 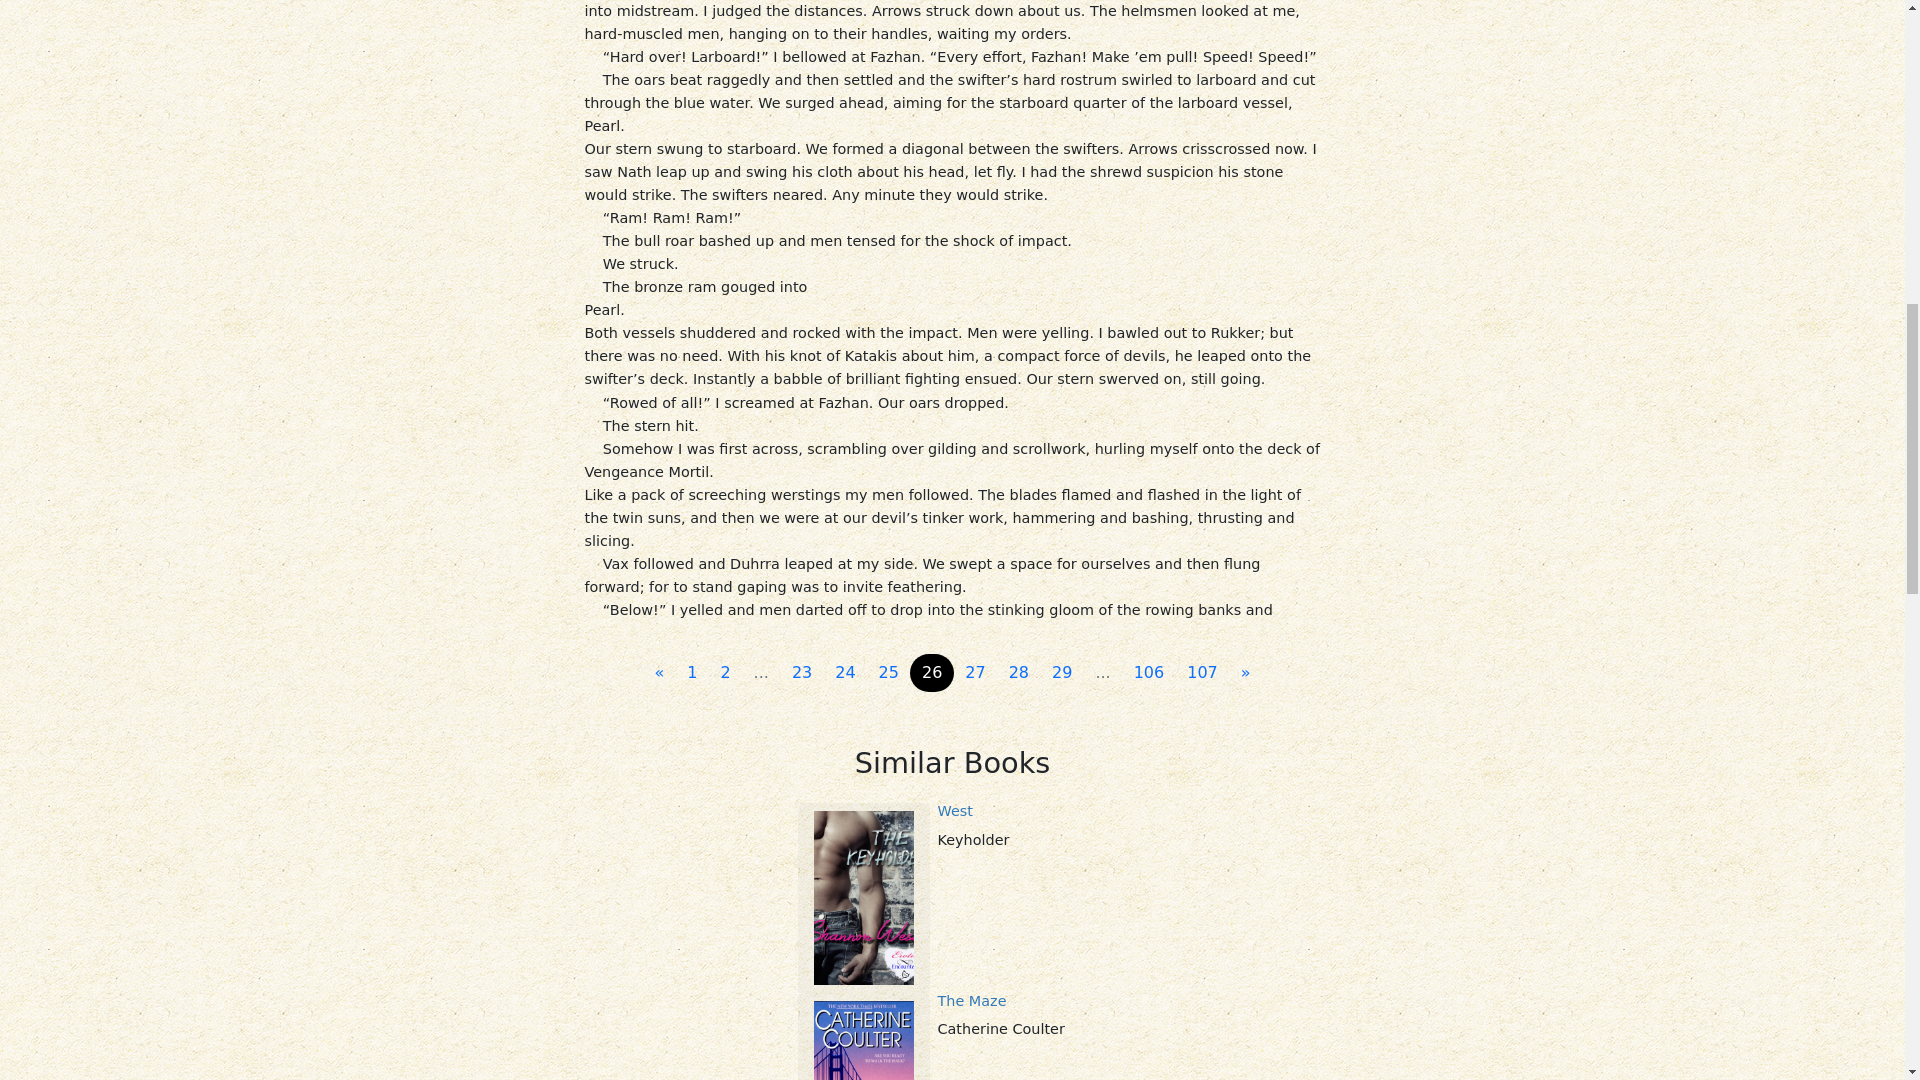 I want to click on ..., so click(x=1102, y=673).